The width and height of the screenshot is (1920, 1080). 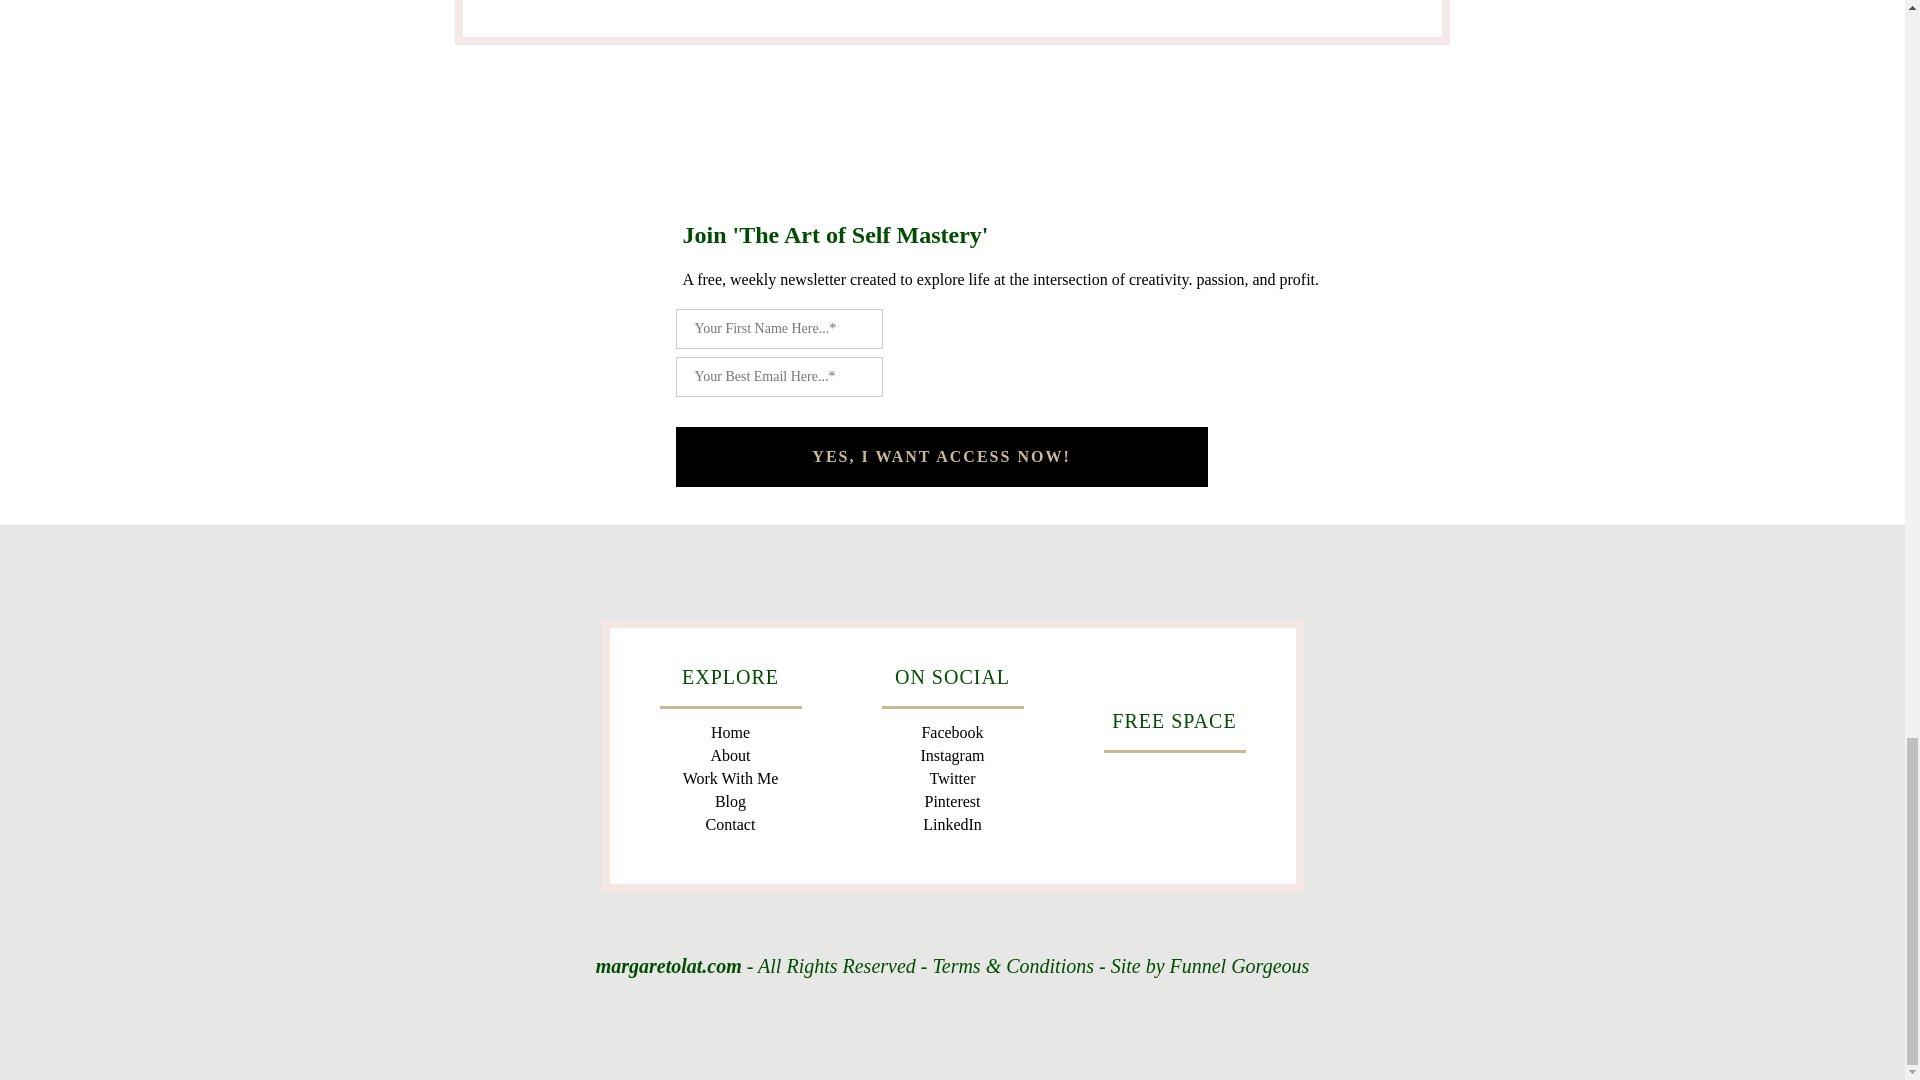 What do you see at coordinates (730, 802) in the screenshot?
I see `Blog` at bounding box center [730, 802].